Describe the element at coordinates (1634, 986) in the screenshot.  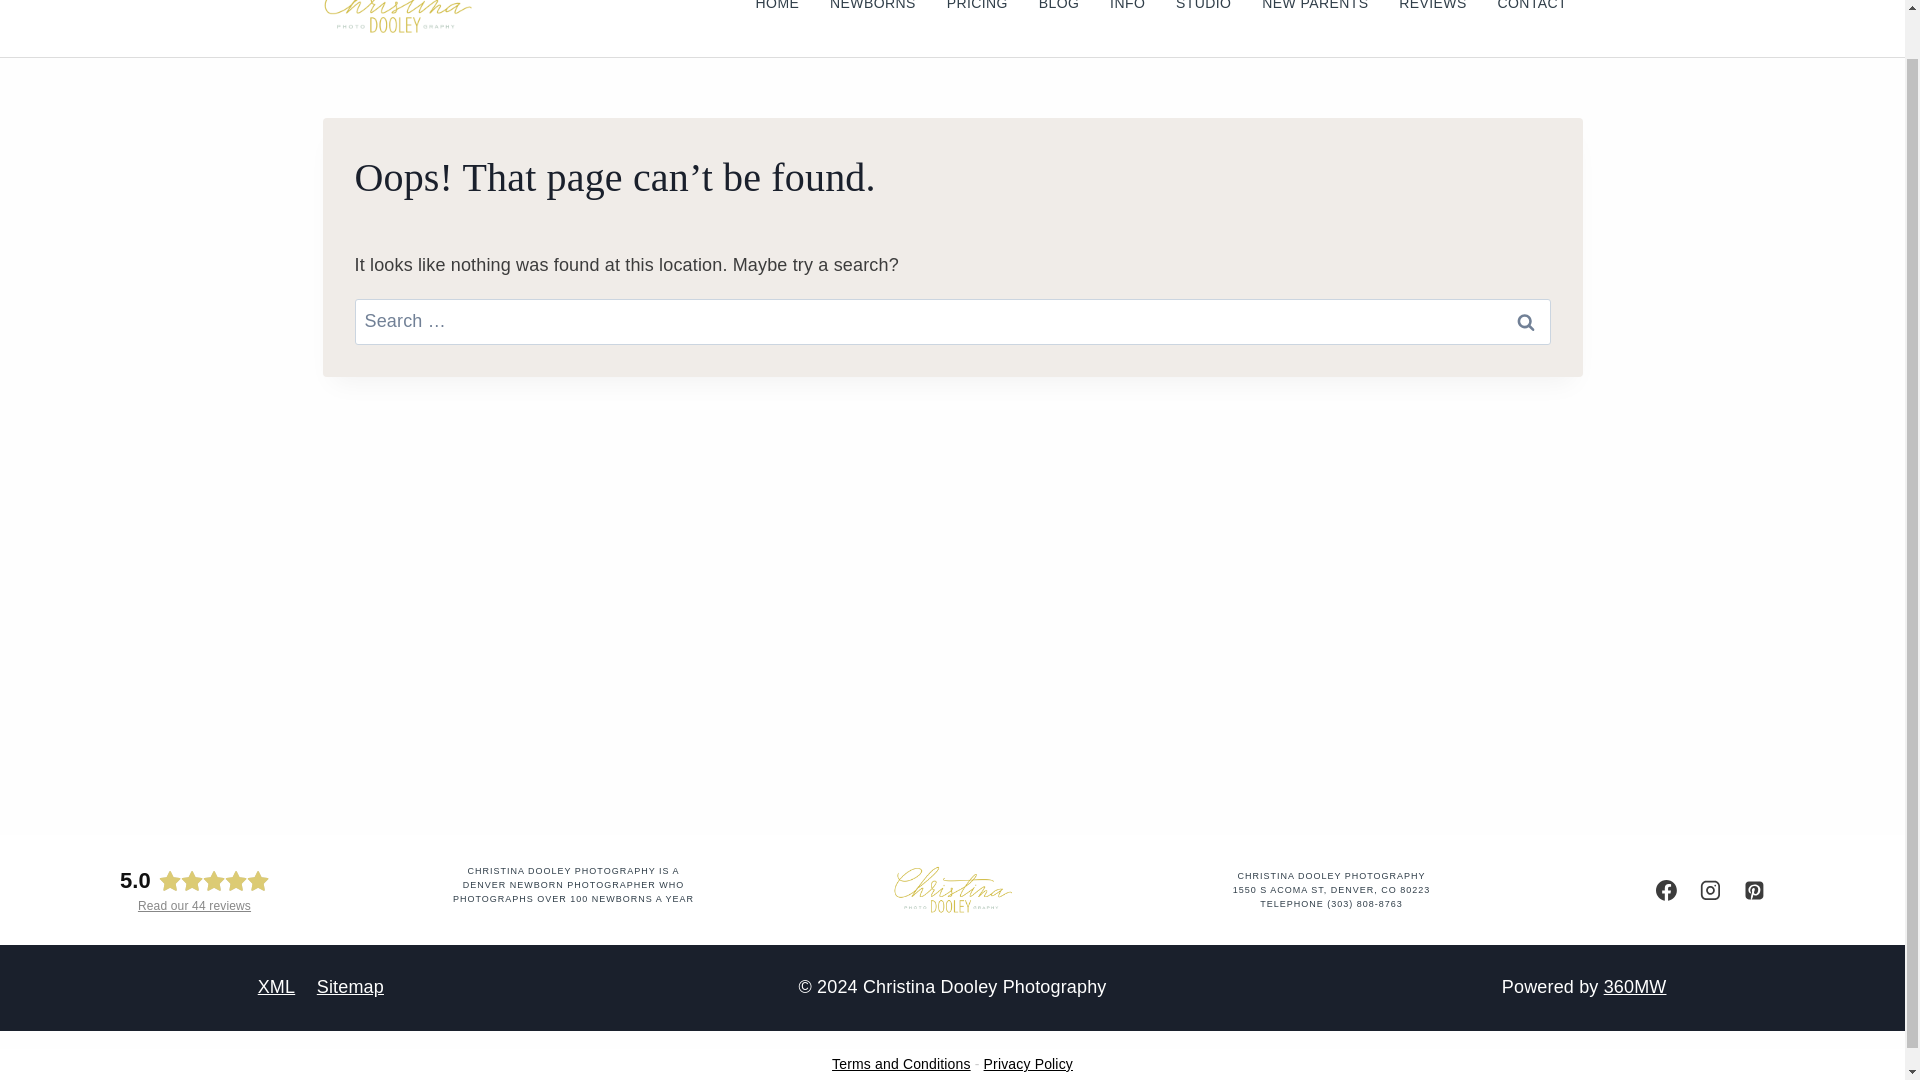
I see `360MW` at that location.